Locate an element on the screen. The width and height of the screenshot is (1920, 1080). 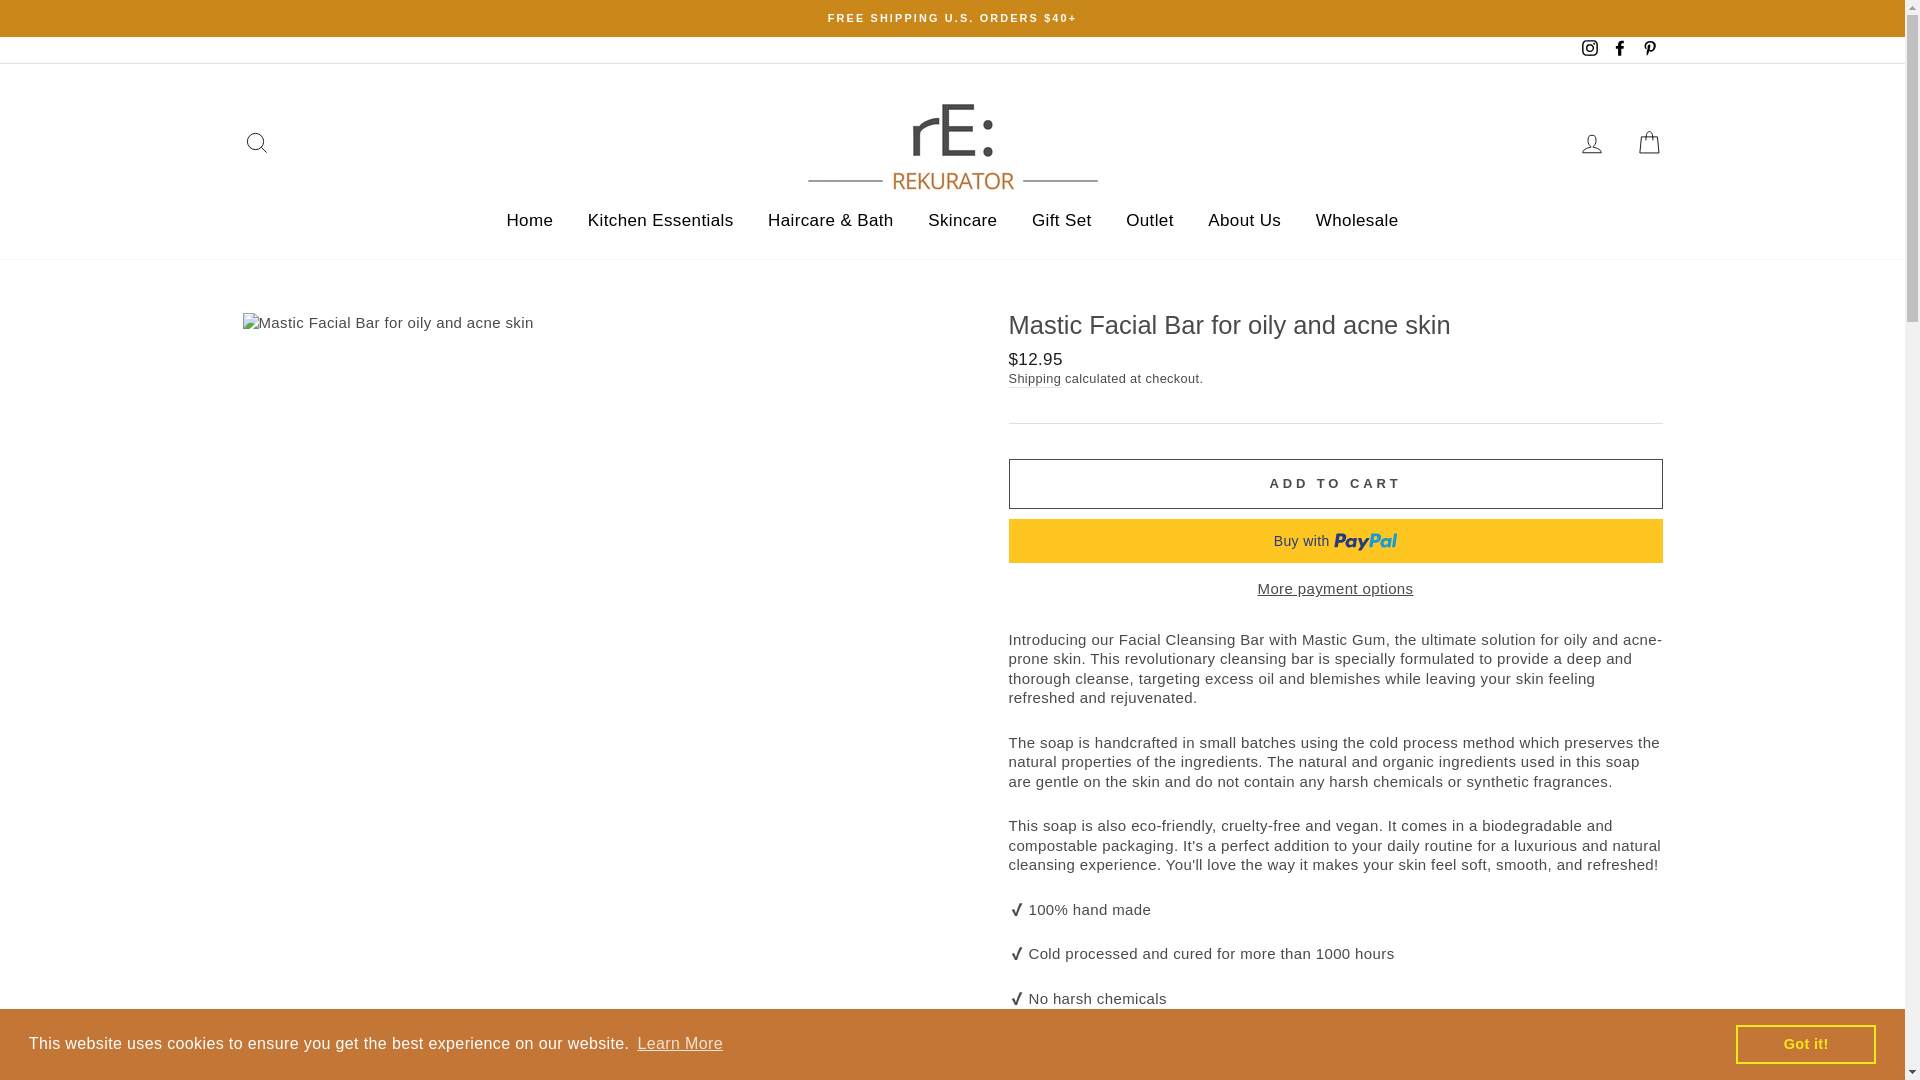
Search is located at coordinates (256, 144).